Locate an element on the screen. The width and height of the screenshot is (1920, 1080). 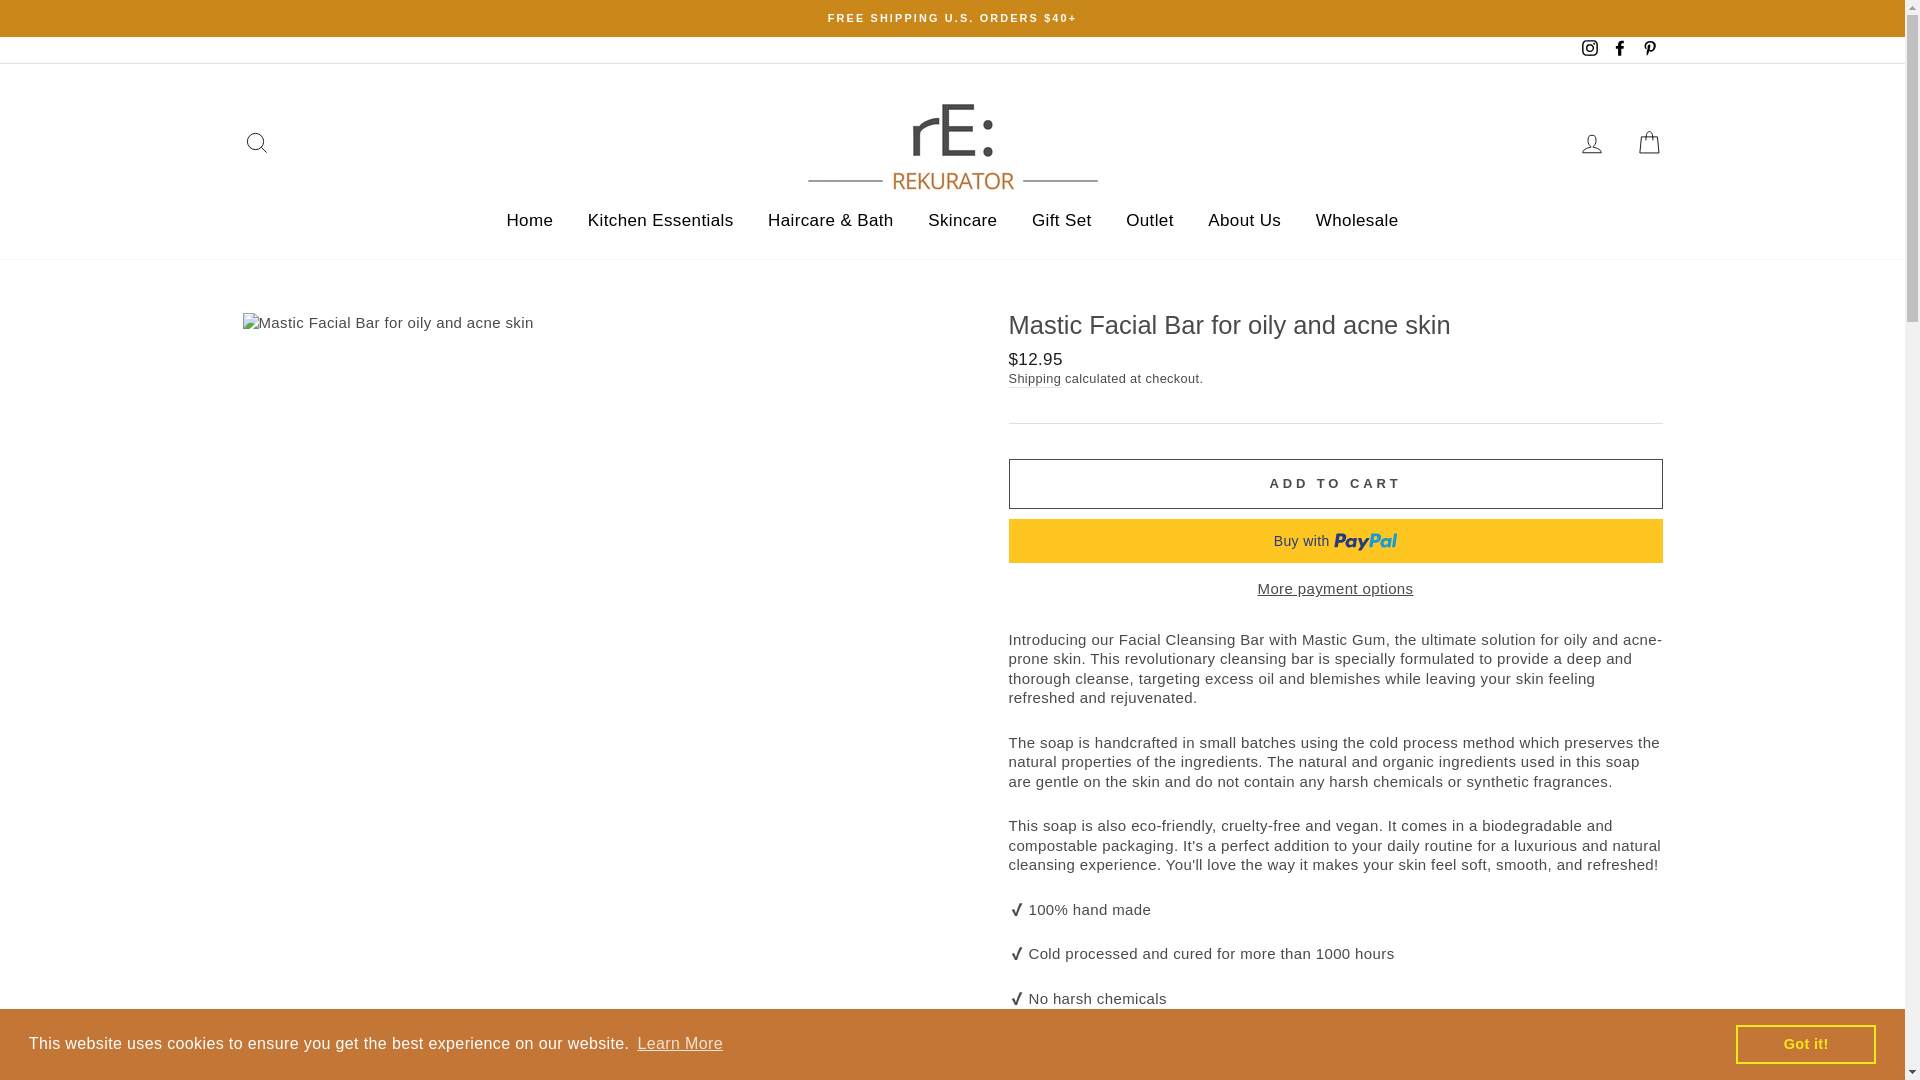
Search is located at coordinates (256, 144).